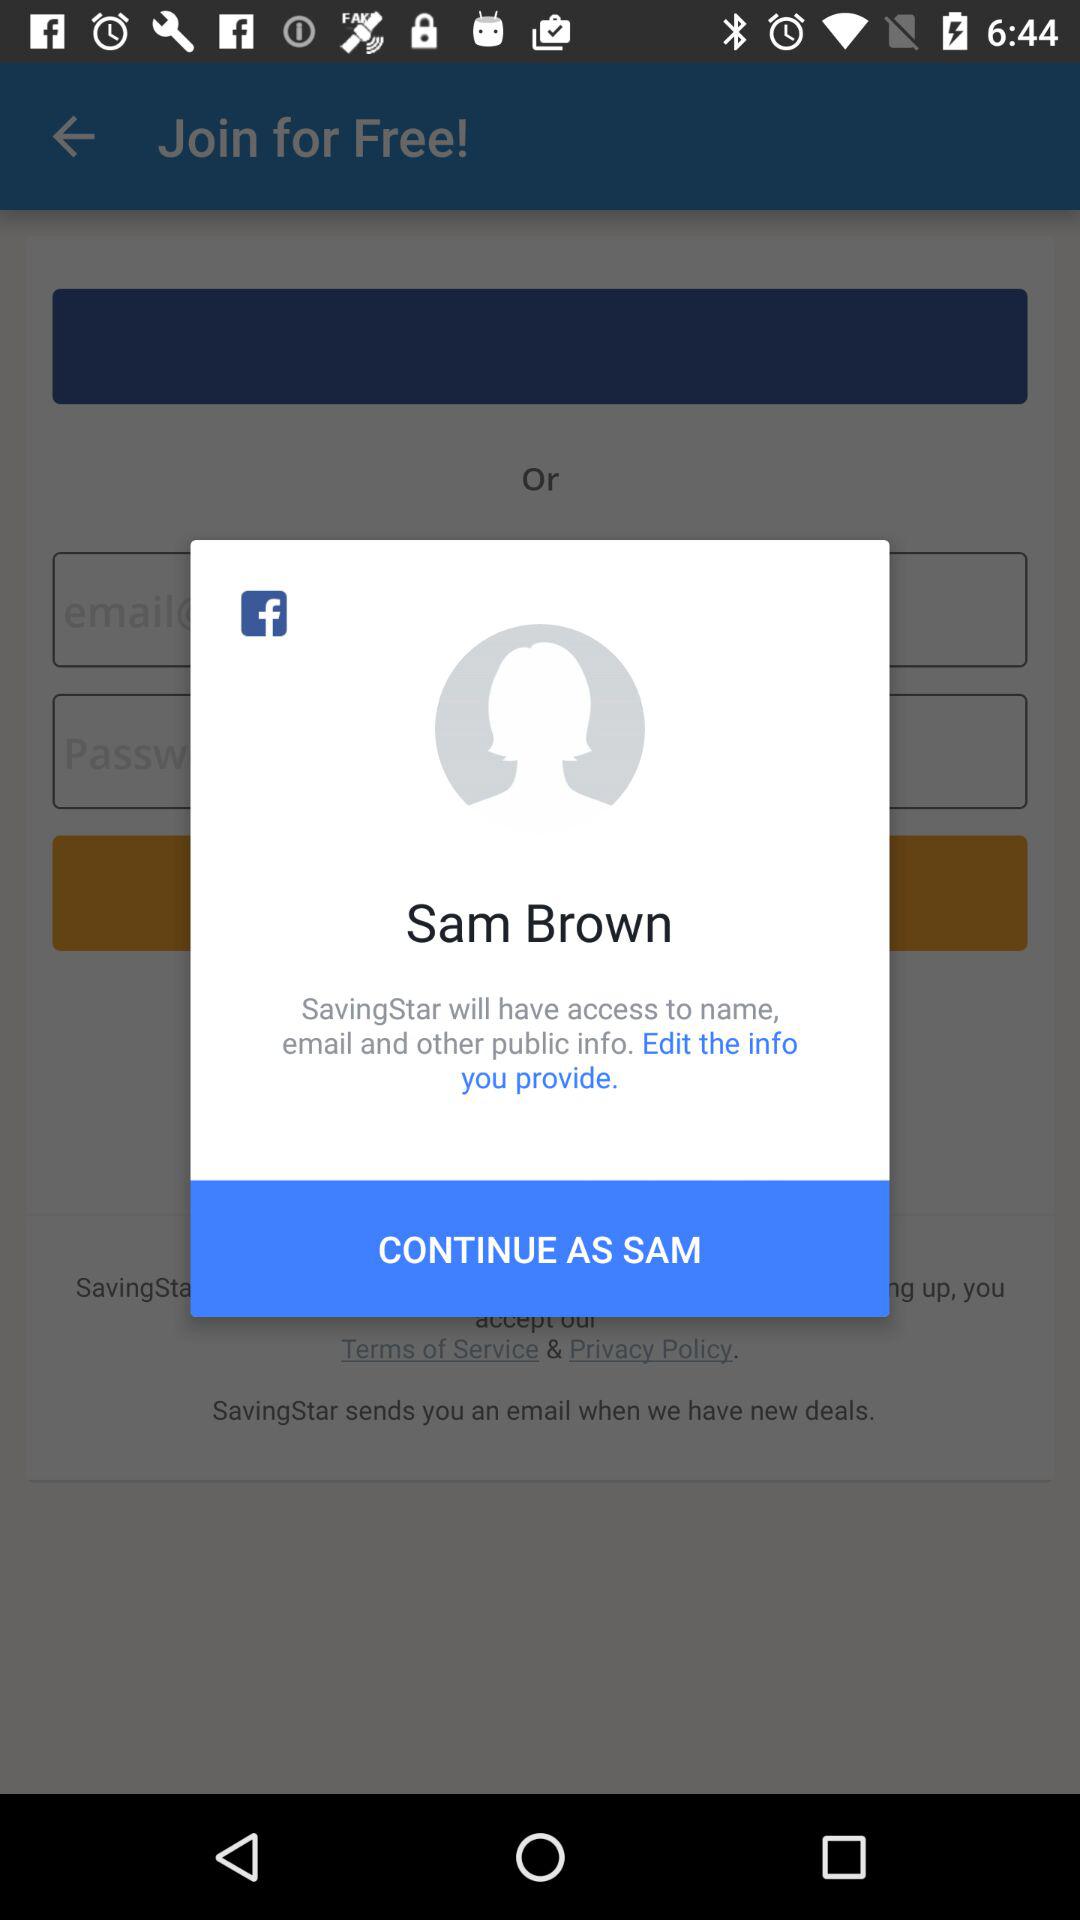 The image size is (1080, 1920). Describe the element at coordinates (540, 1042) in the screenshot. I see `open savingstar will have` at that location.